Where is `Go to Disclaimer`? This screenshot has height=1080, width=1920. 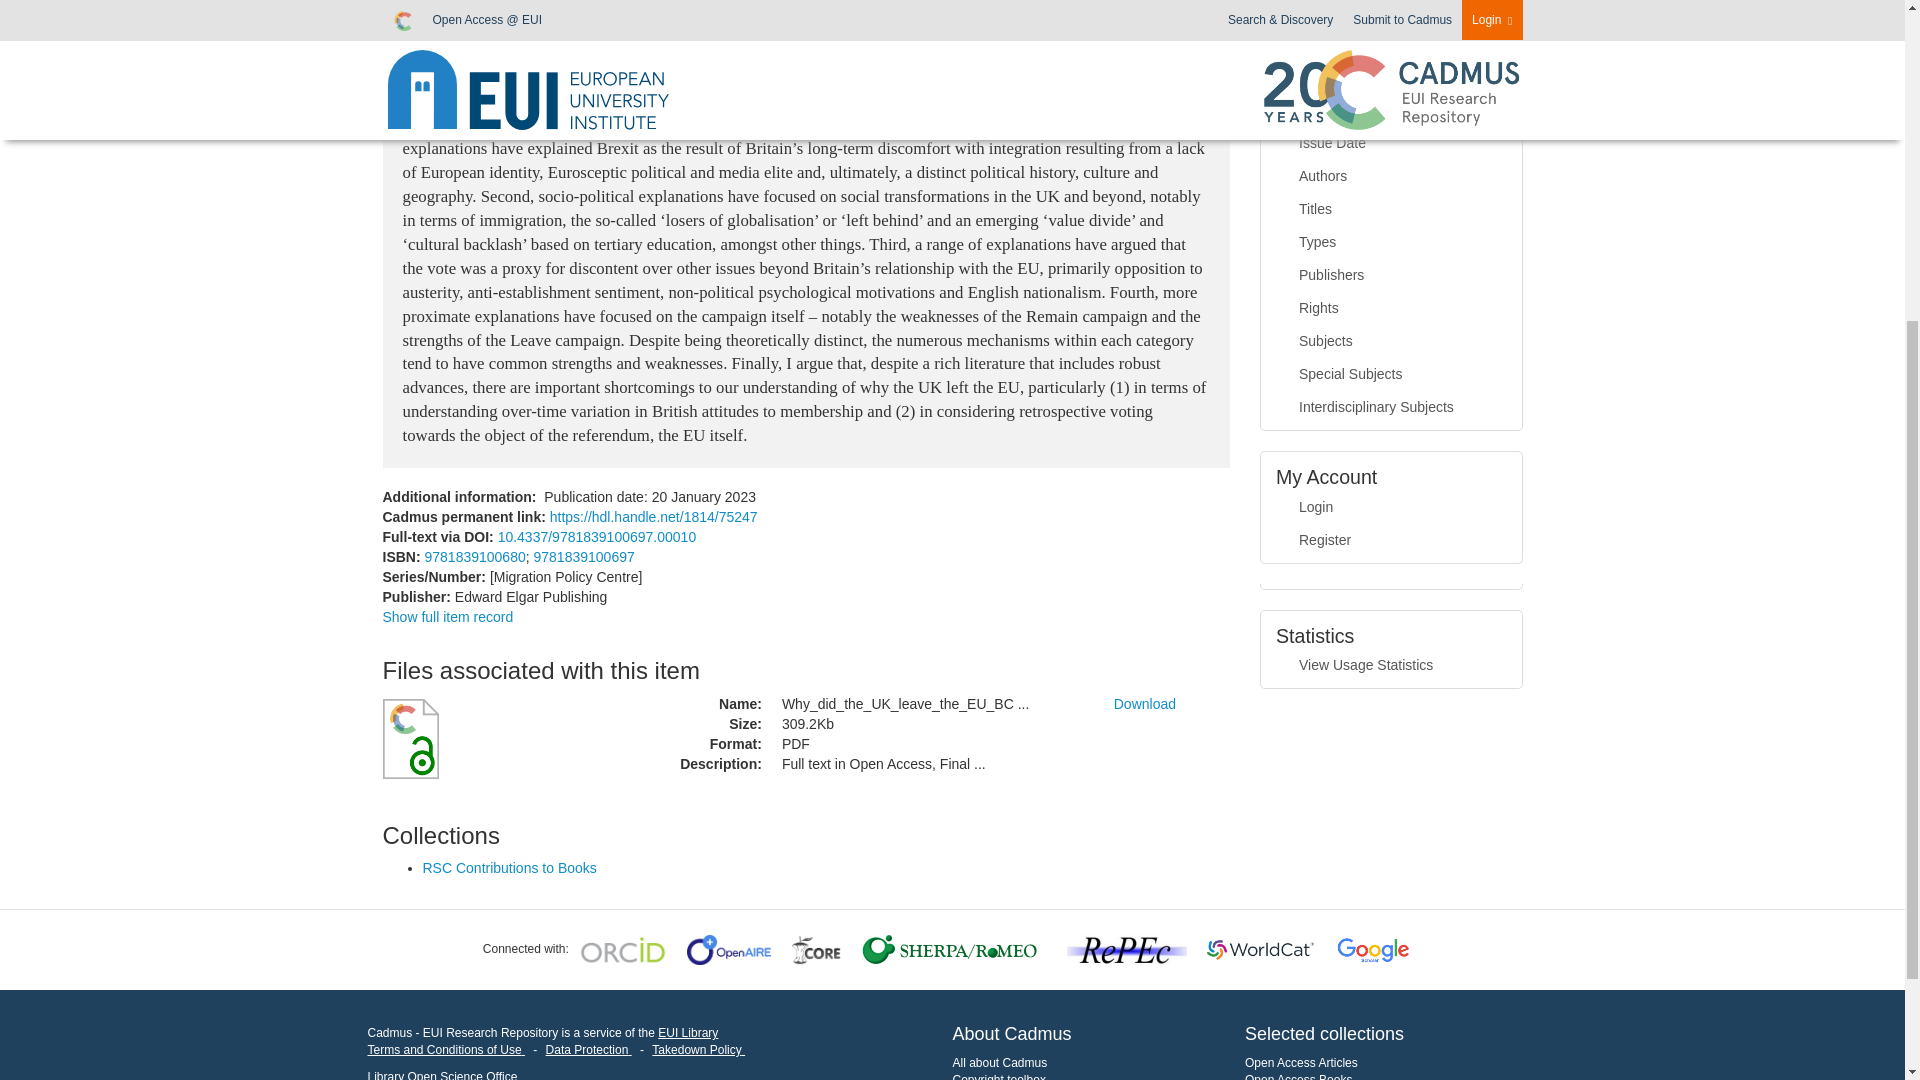
Go to Disclaimer is located at coordinates (446, 1050).